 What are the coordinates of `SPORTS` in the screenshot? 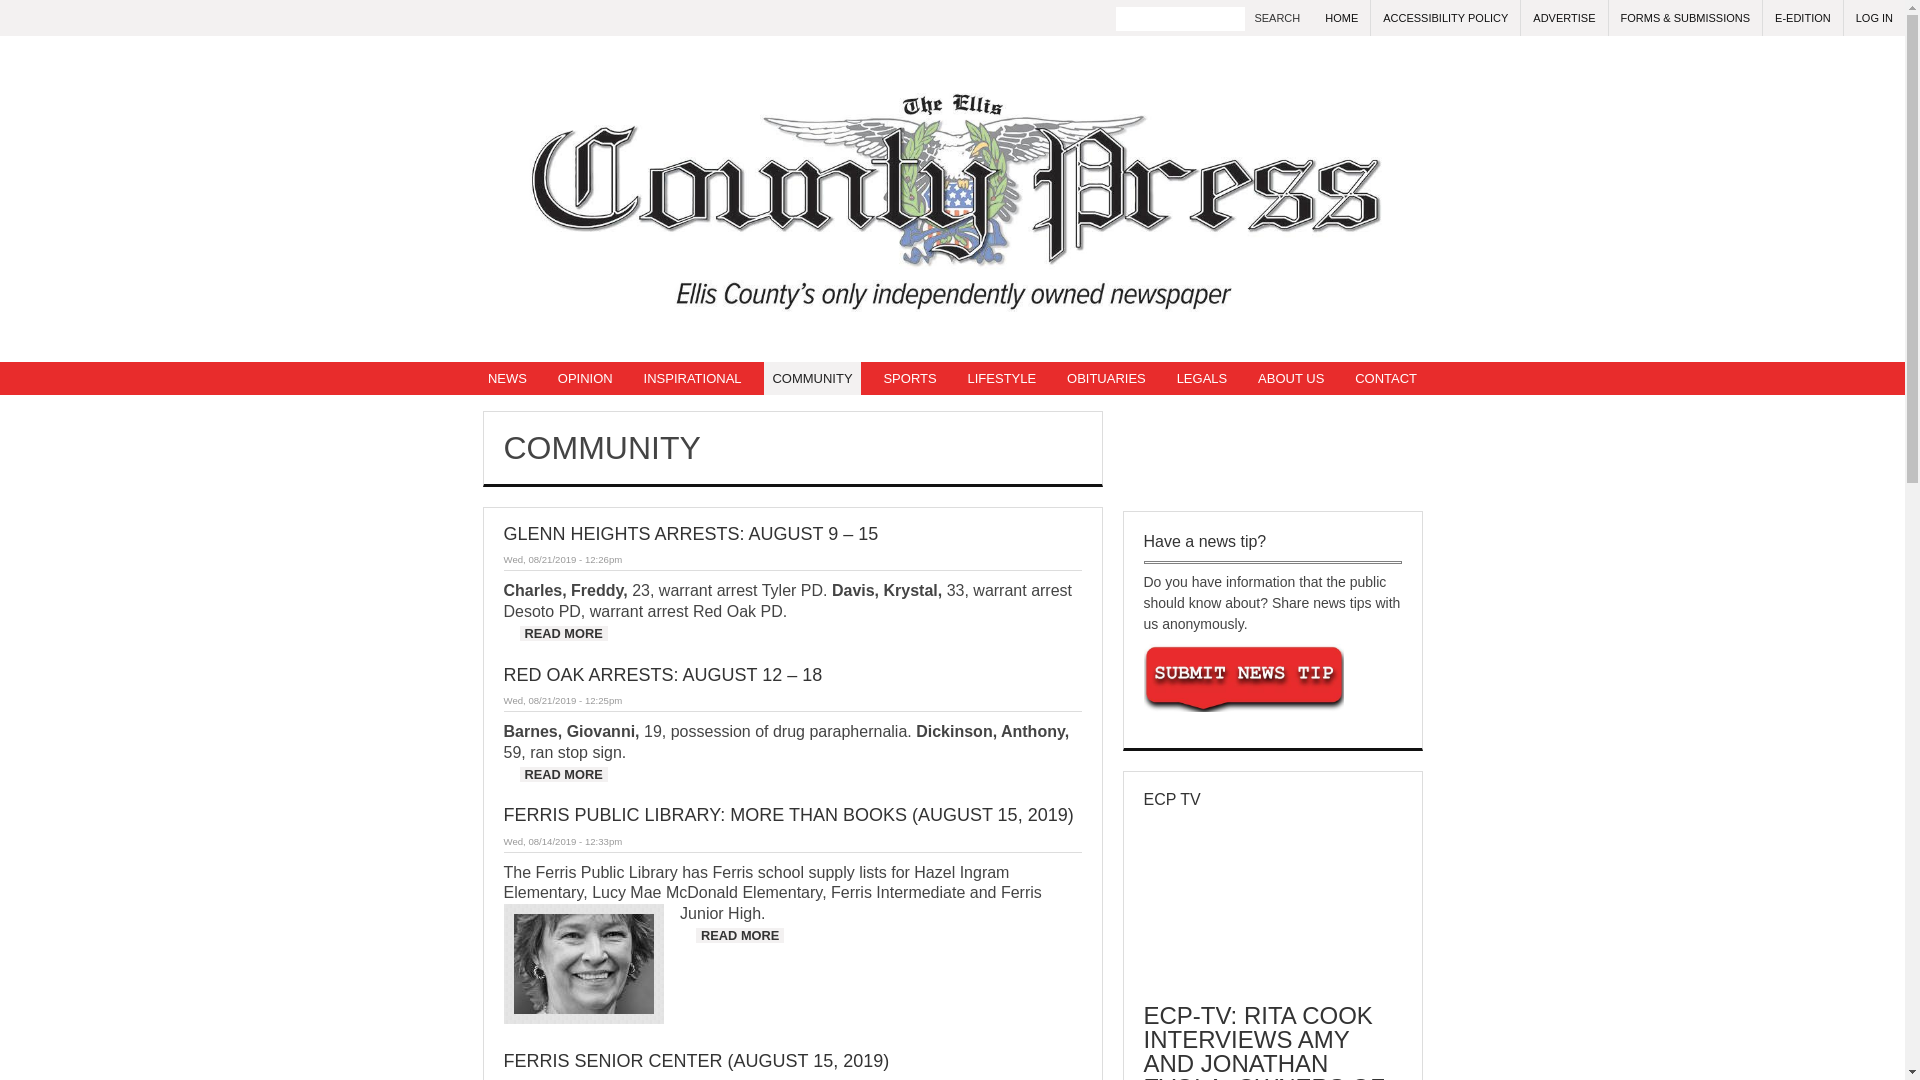 It's located at (910, 378).